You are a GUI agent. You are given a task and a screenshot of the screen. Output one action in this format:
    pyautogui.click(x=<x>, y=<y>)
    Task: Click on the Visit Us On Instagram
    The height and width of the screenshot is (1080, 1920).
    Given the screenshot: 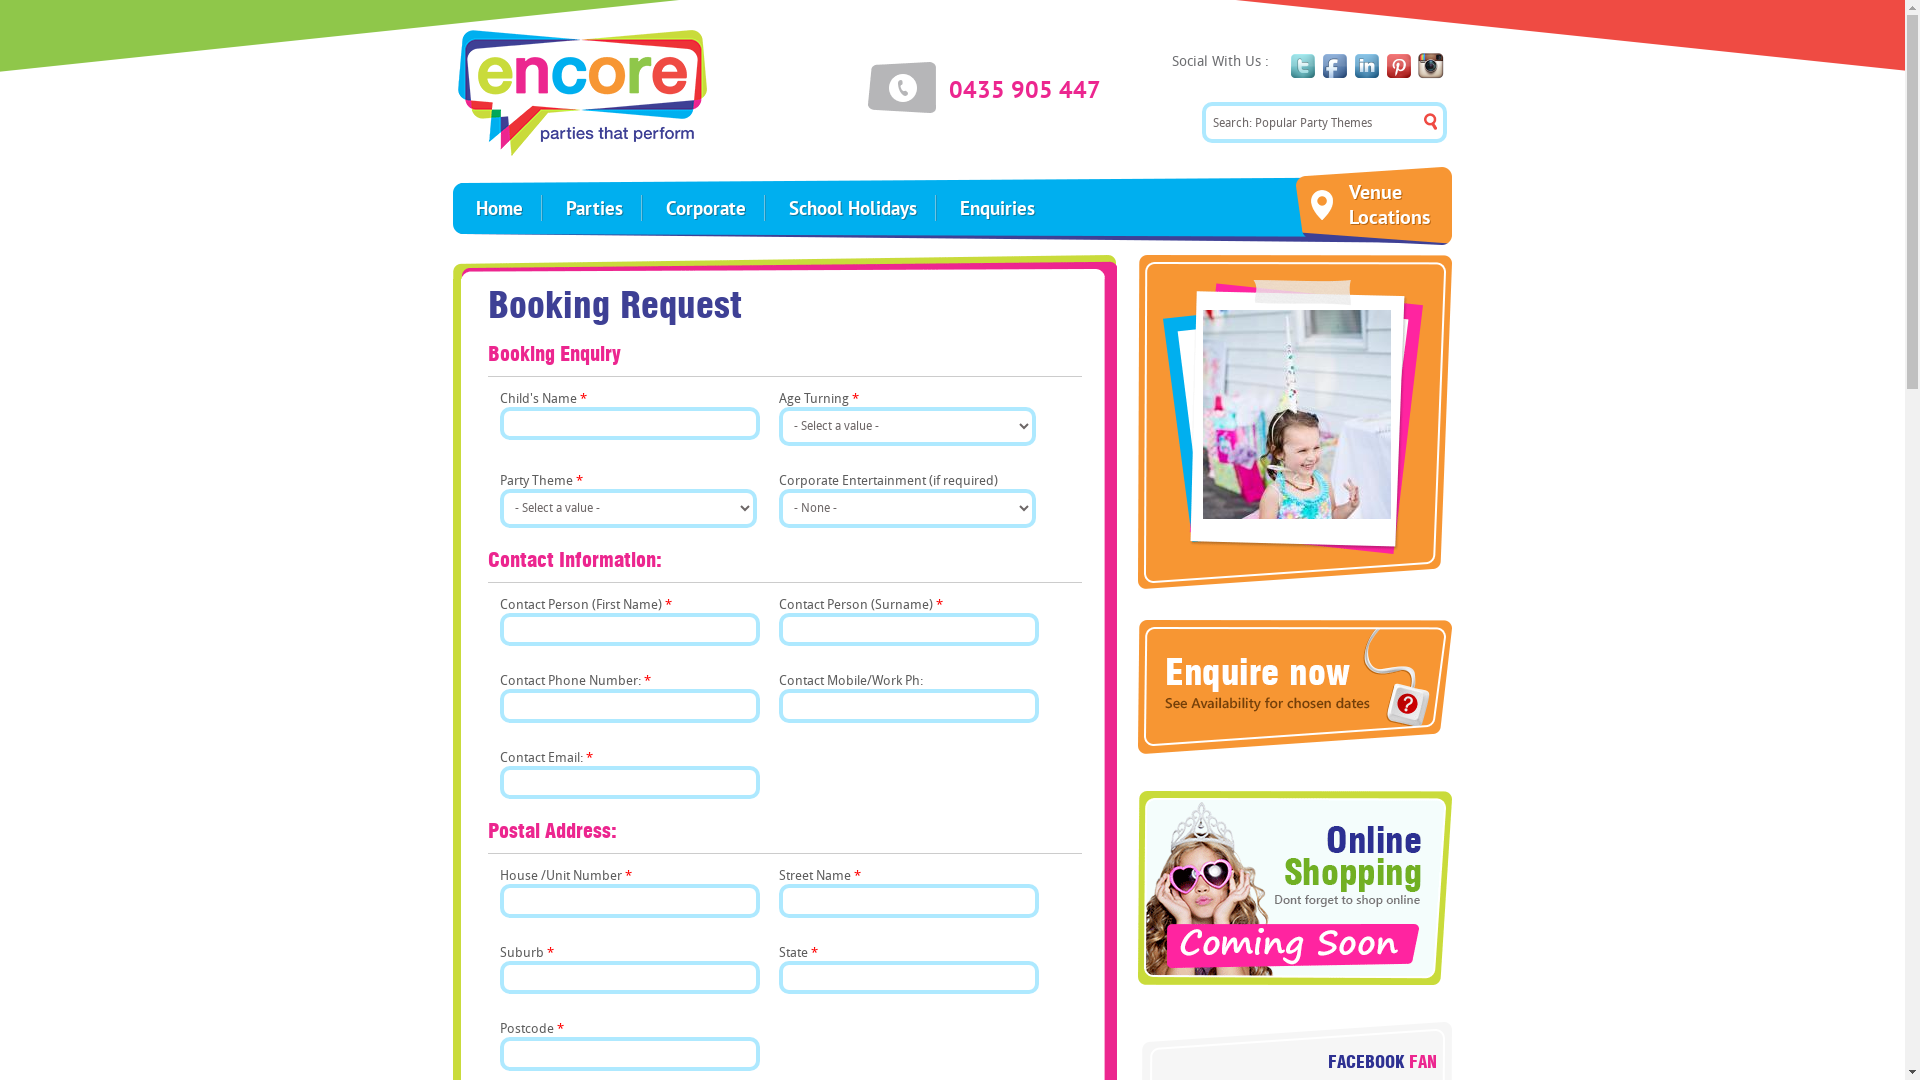 What is the action you would take?
    pyautogui.click(x=1431, y=70)
    